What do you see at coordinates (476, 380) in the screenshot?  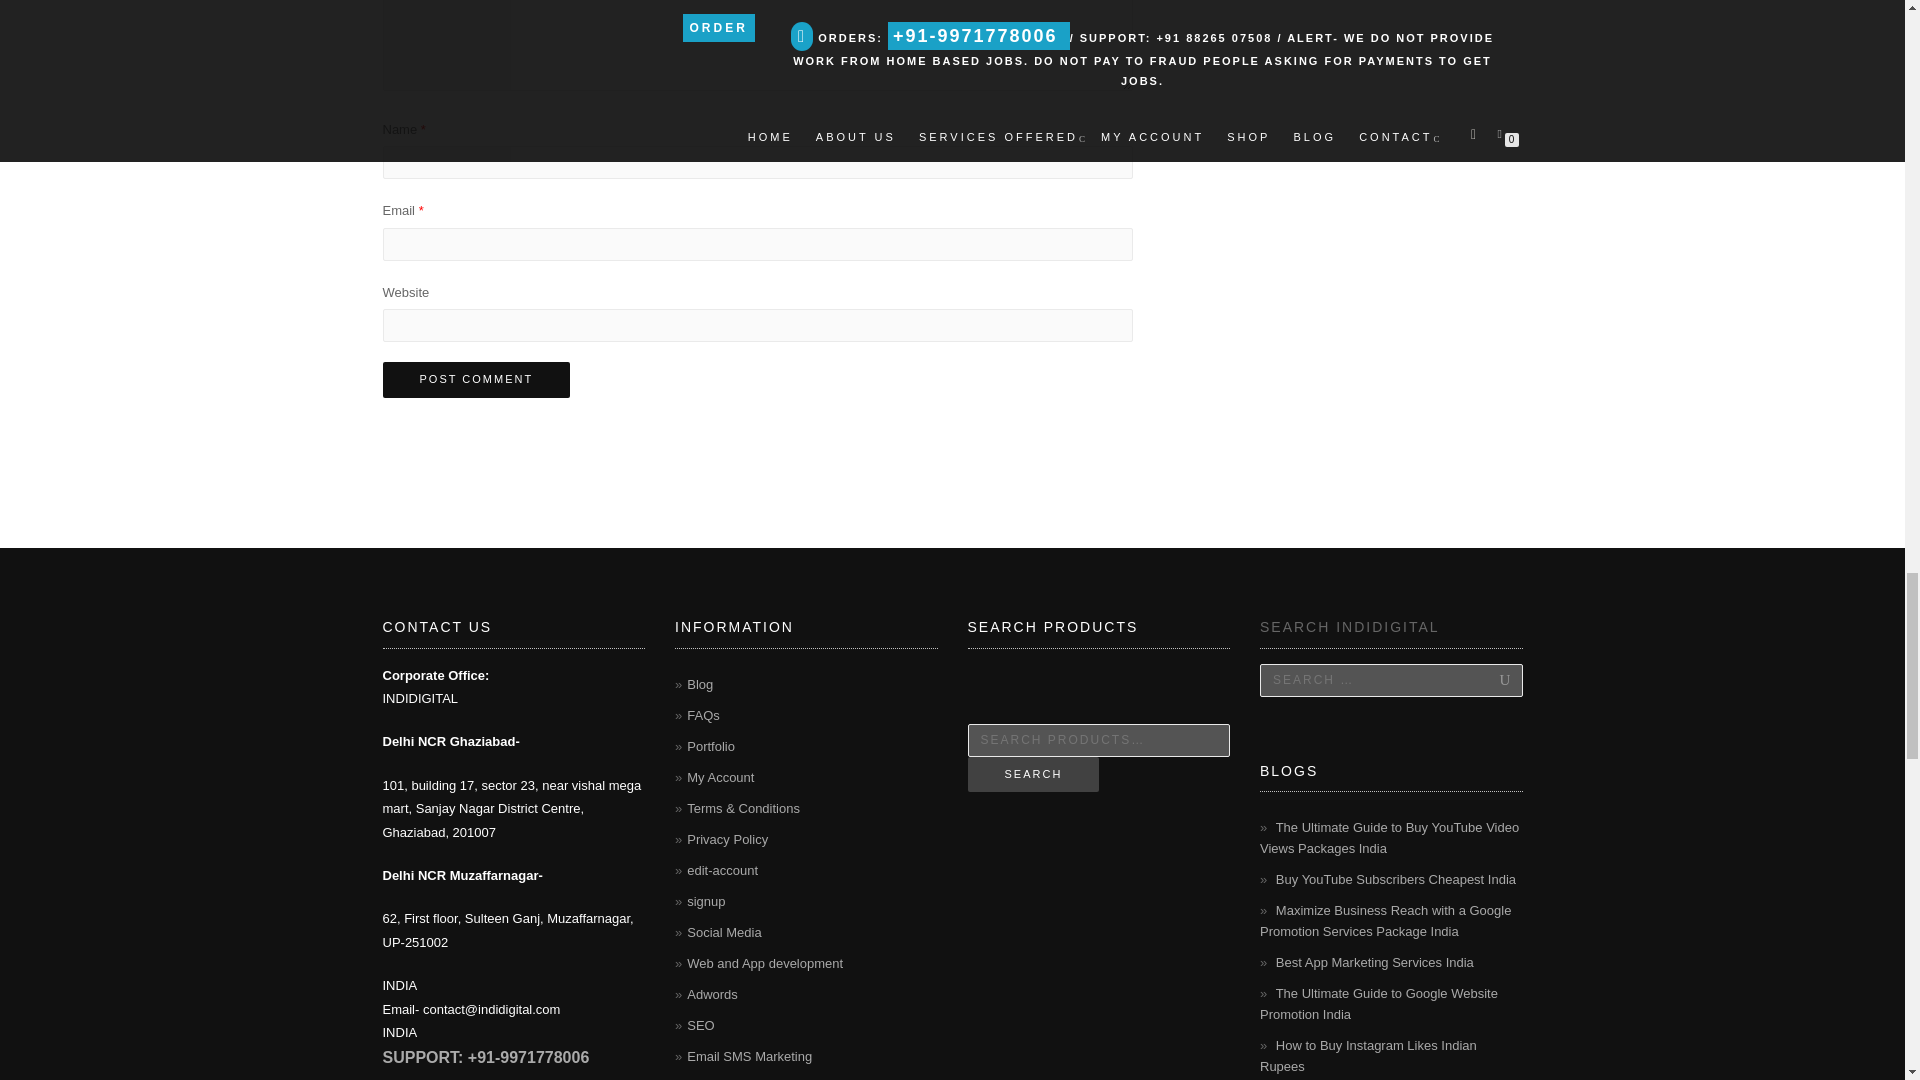 I see `Post Comment` at bounding box center [476, 380].